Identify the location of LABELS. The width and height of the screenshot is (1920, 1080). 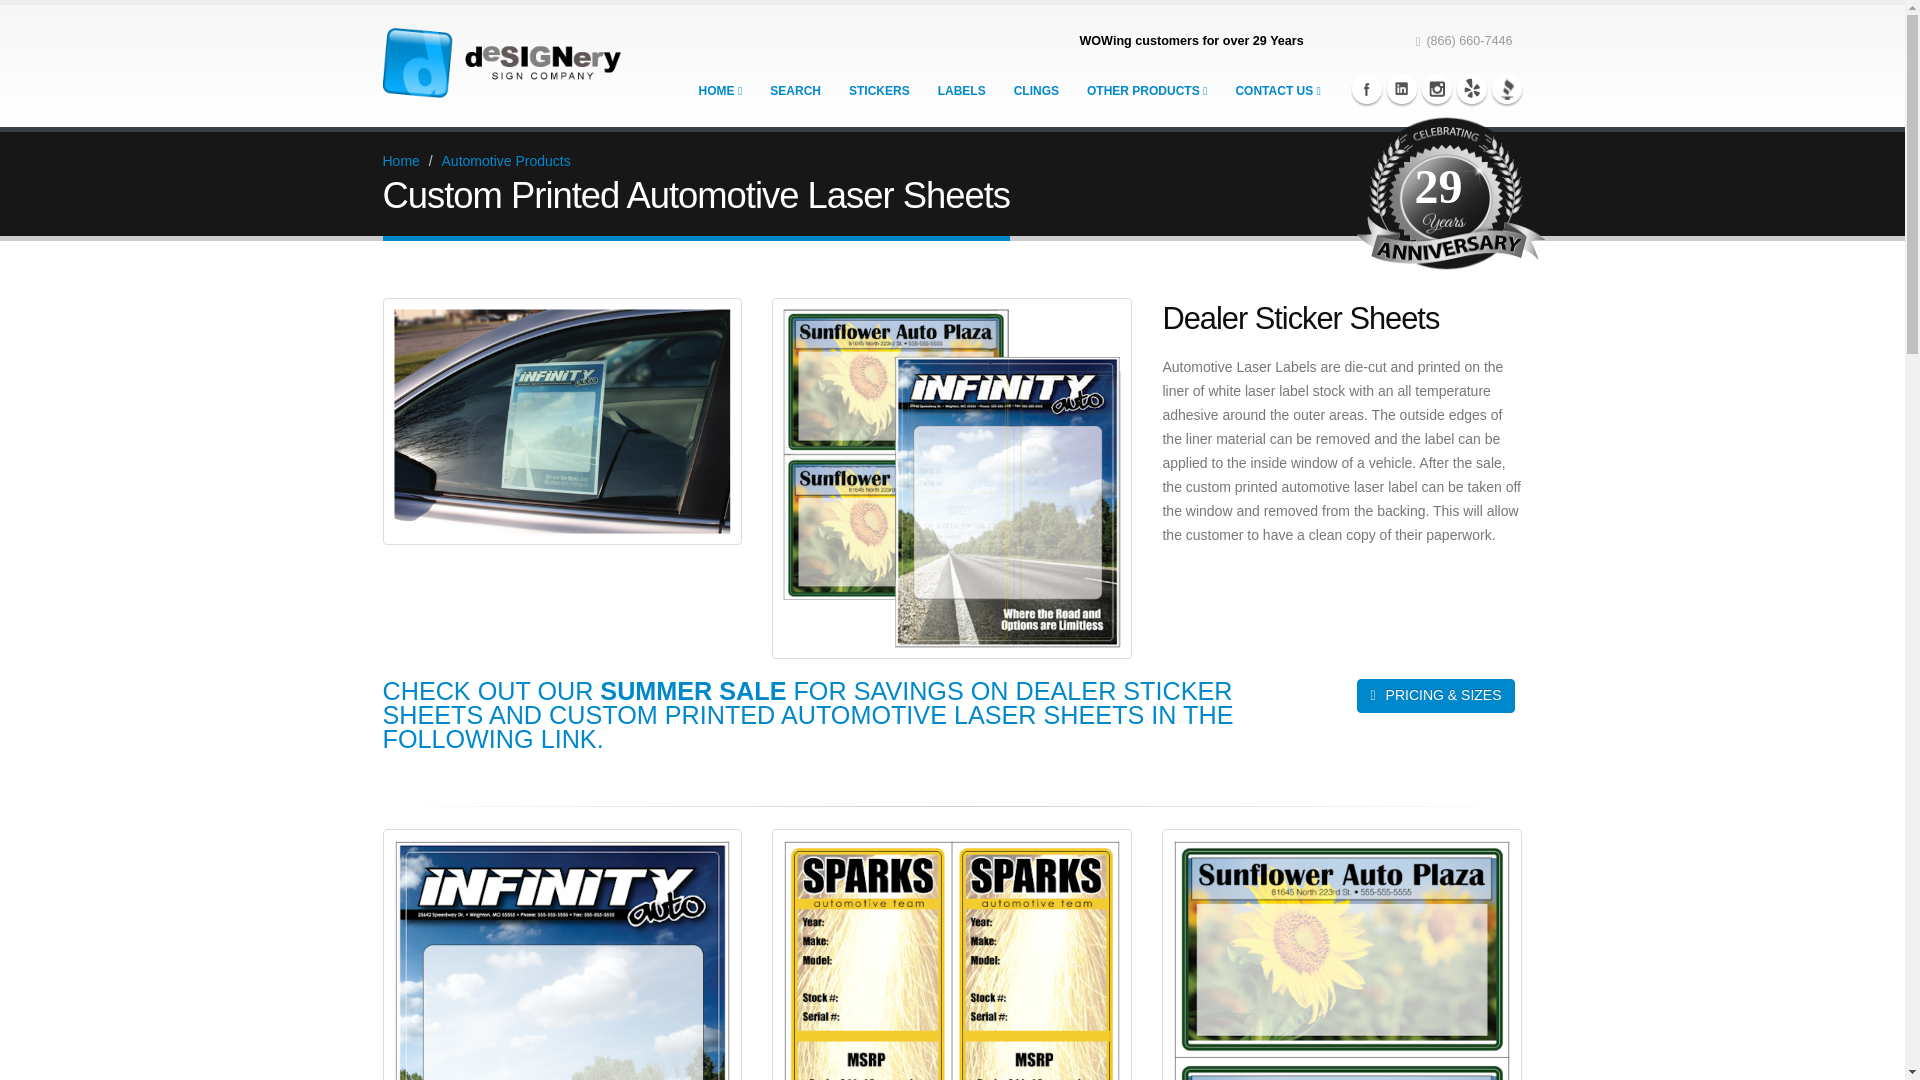
(962, 91).